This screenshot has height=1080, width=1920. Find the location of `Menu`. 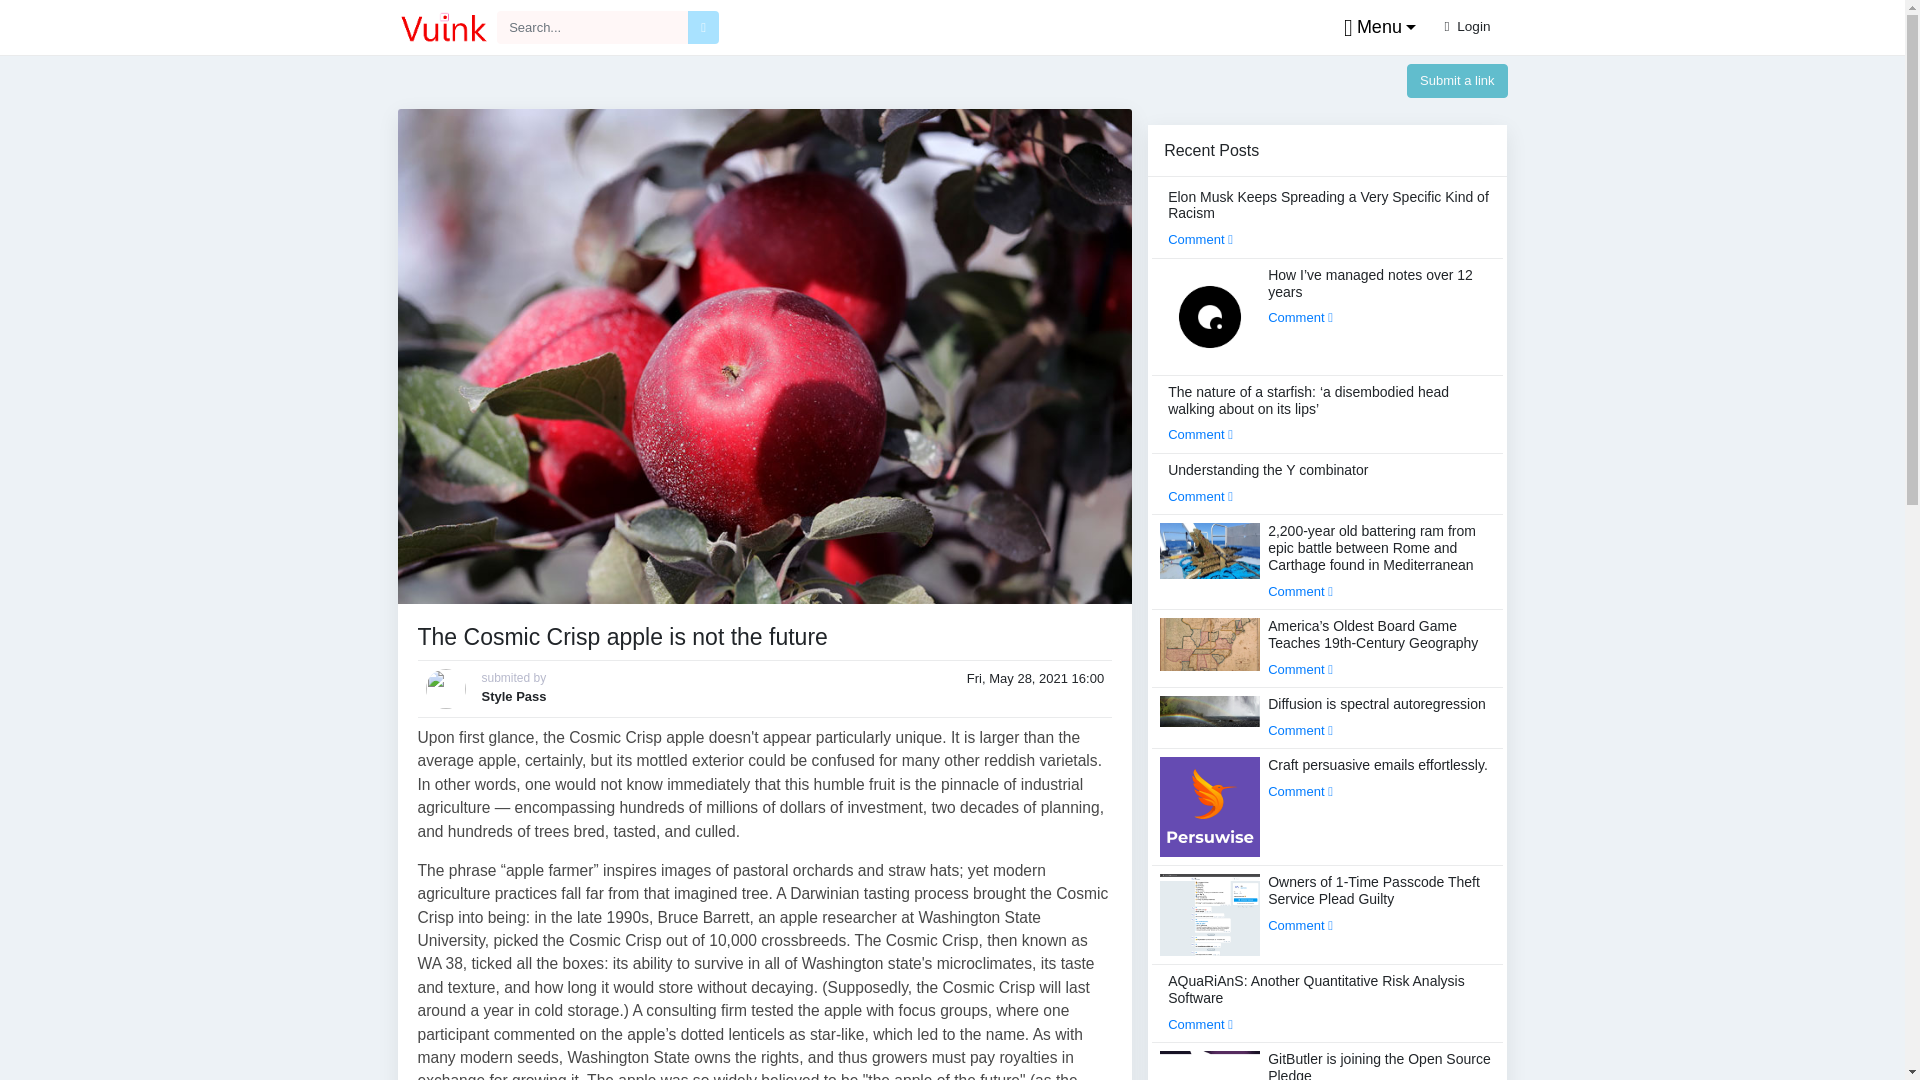

Menu is located at coordinates (1376, 28).